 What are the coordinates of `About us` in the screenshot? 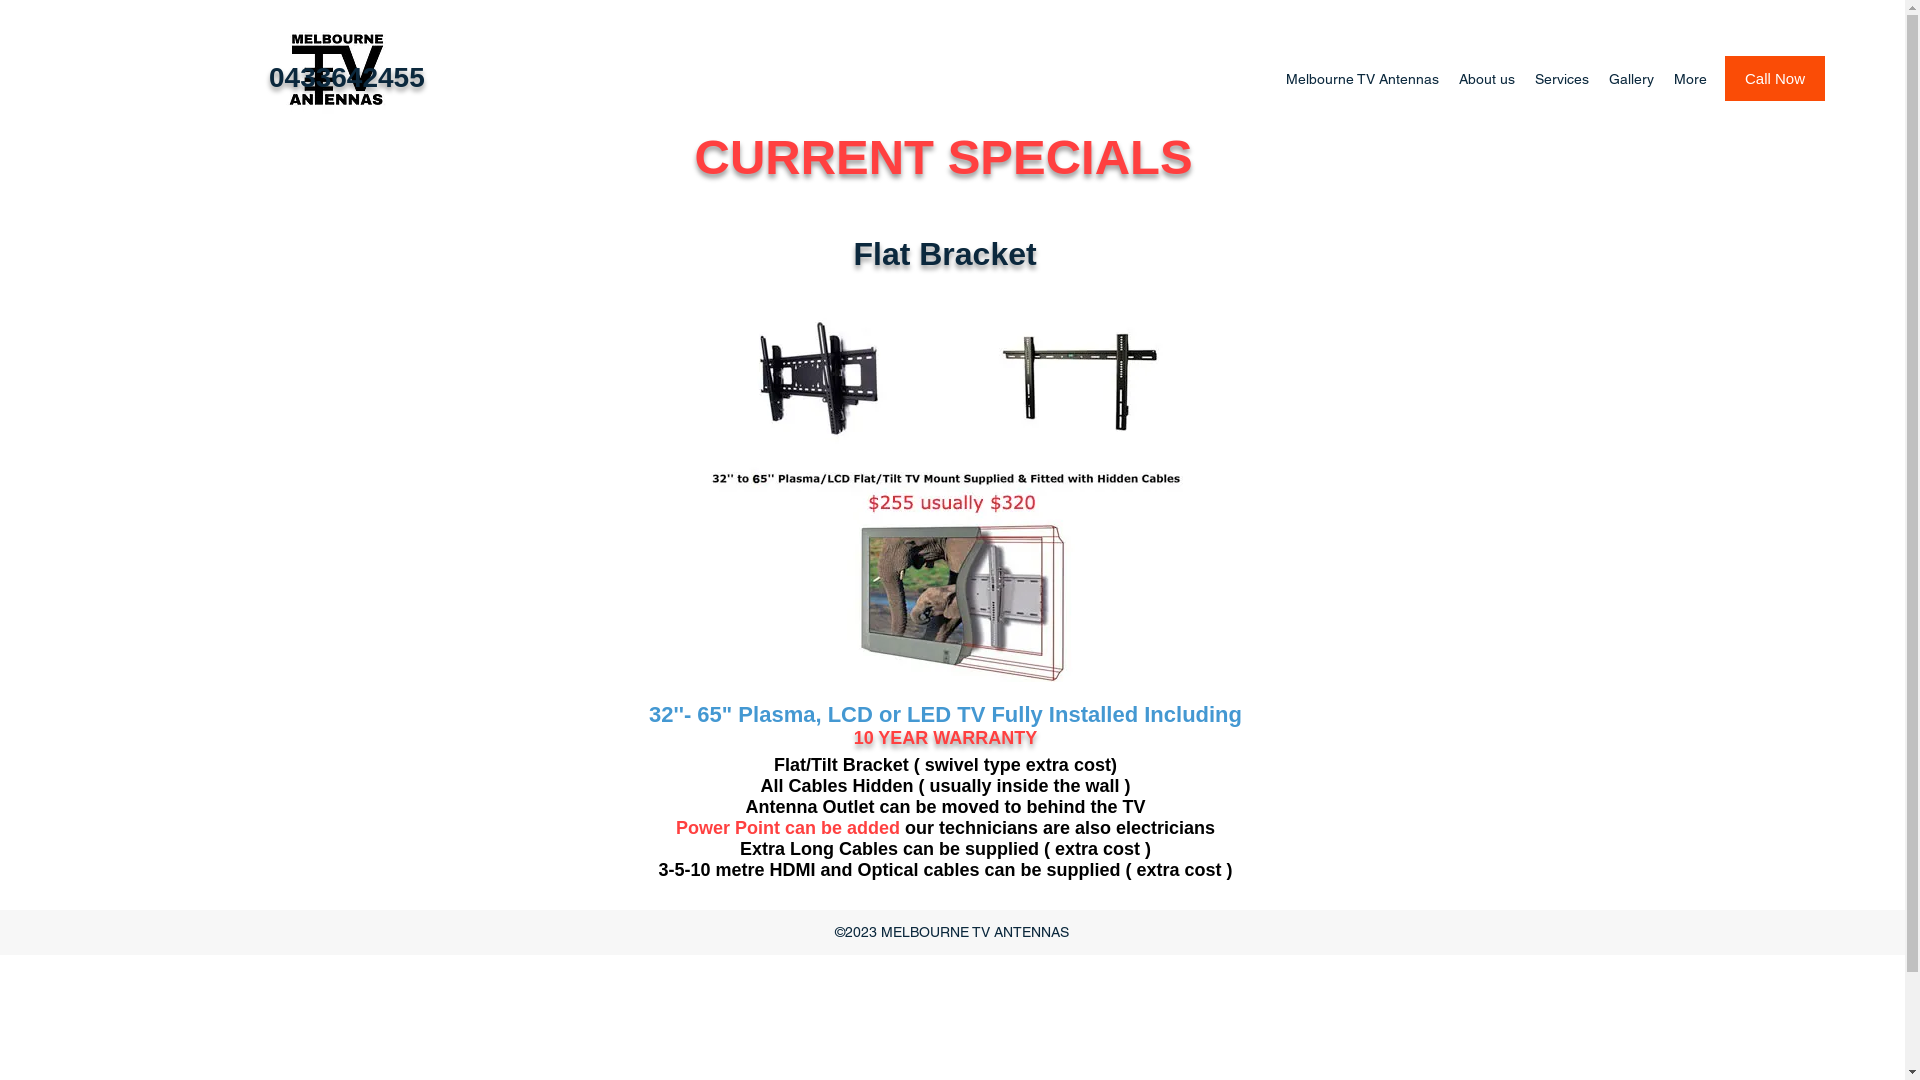 It's located at (1487, 79).